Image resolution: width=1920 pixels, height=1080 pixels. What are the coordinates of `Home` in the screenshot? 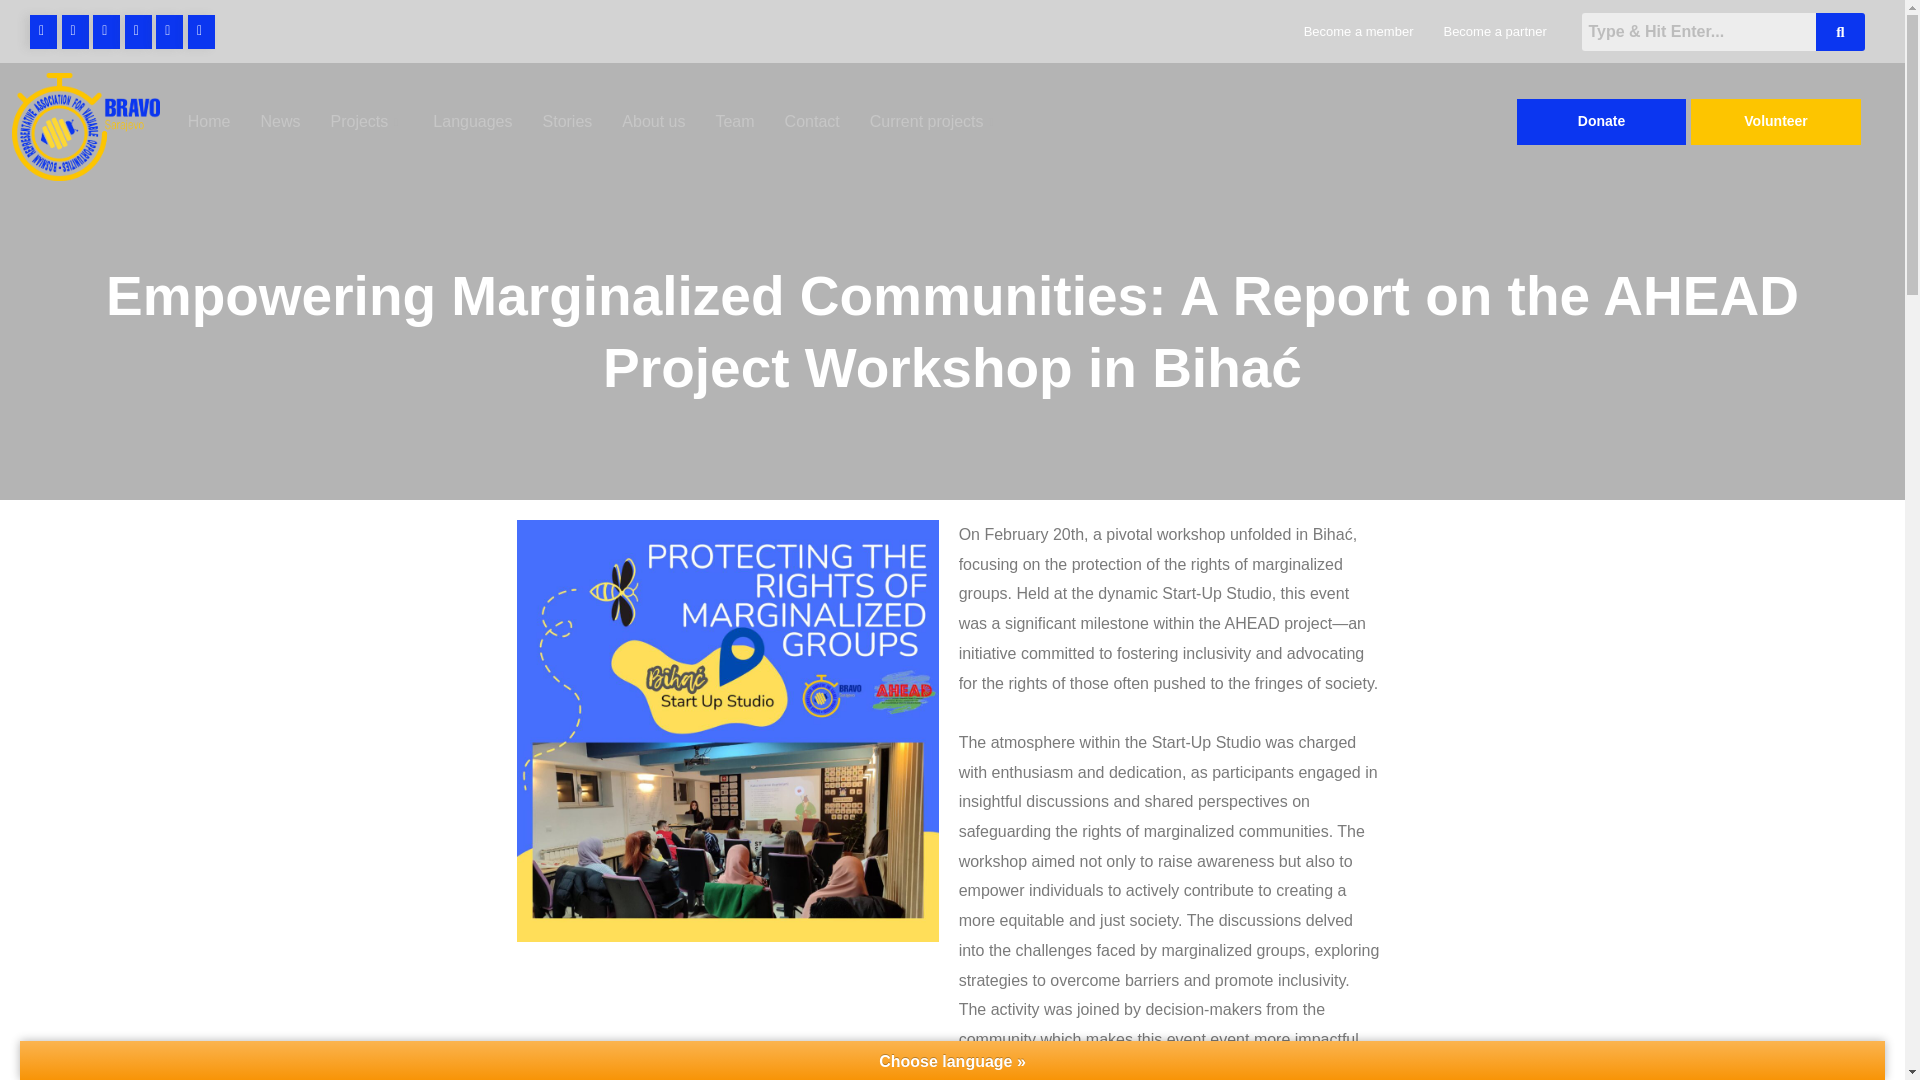 It's located at (208, 122).